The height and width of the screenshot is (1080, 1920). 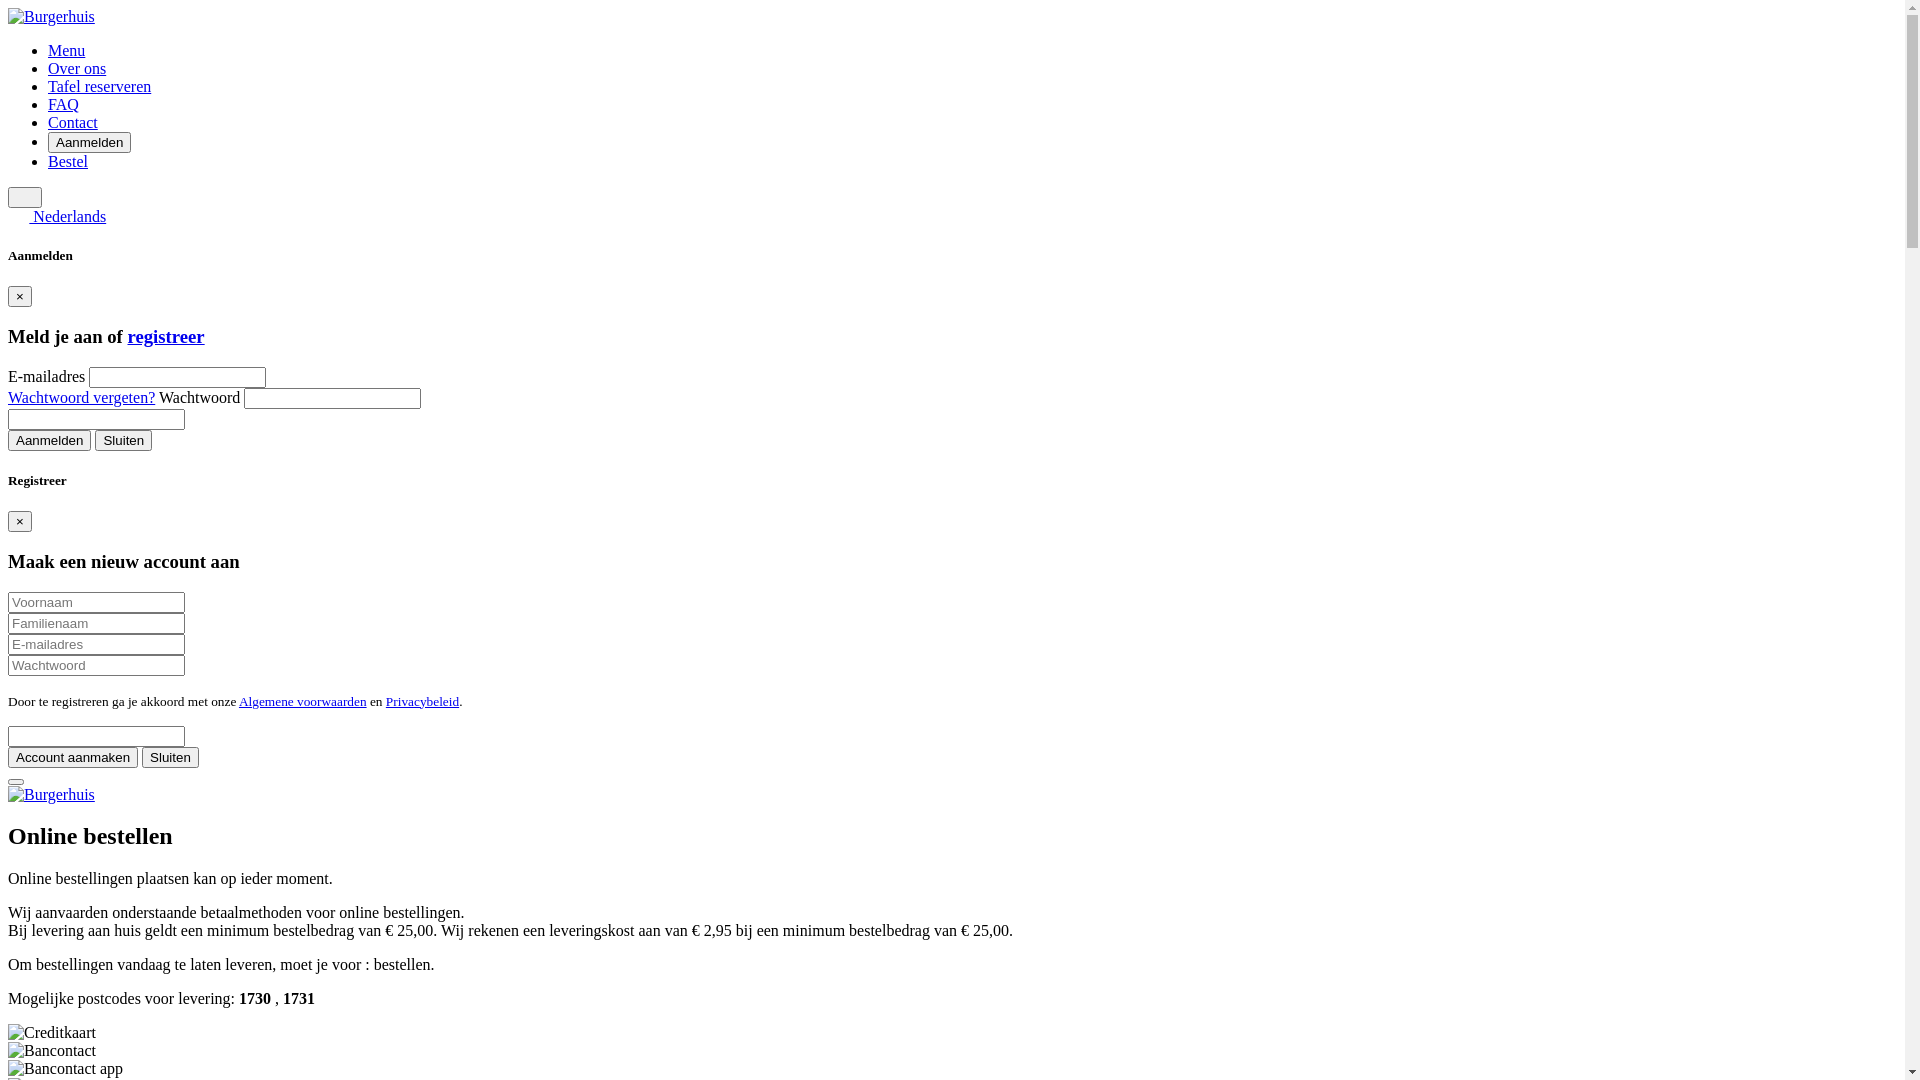 I want to click on Tafel reserveren, so click(x=100, y=86).